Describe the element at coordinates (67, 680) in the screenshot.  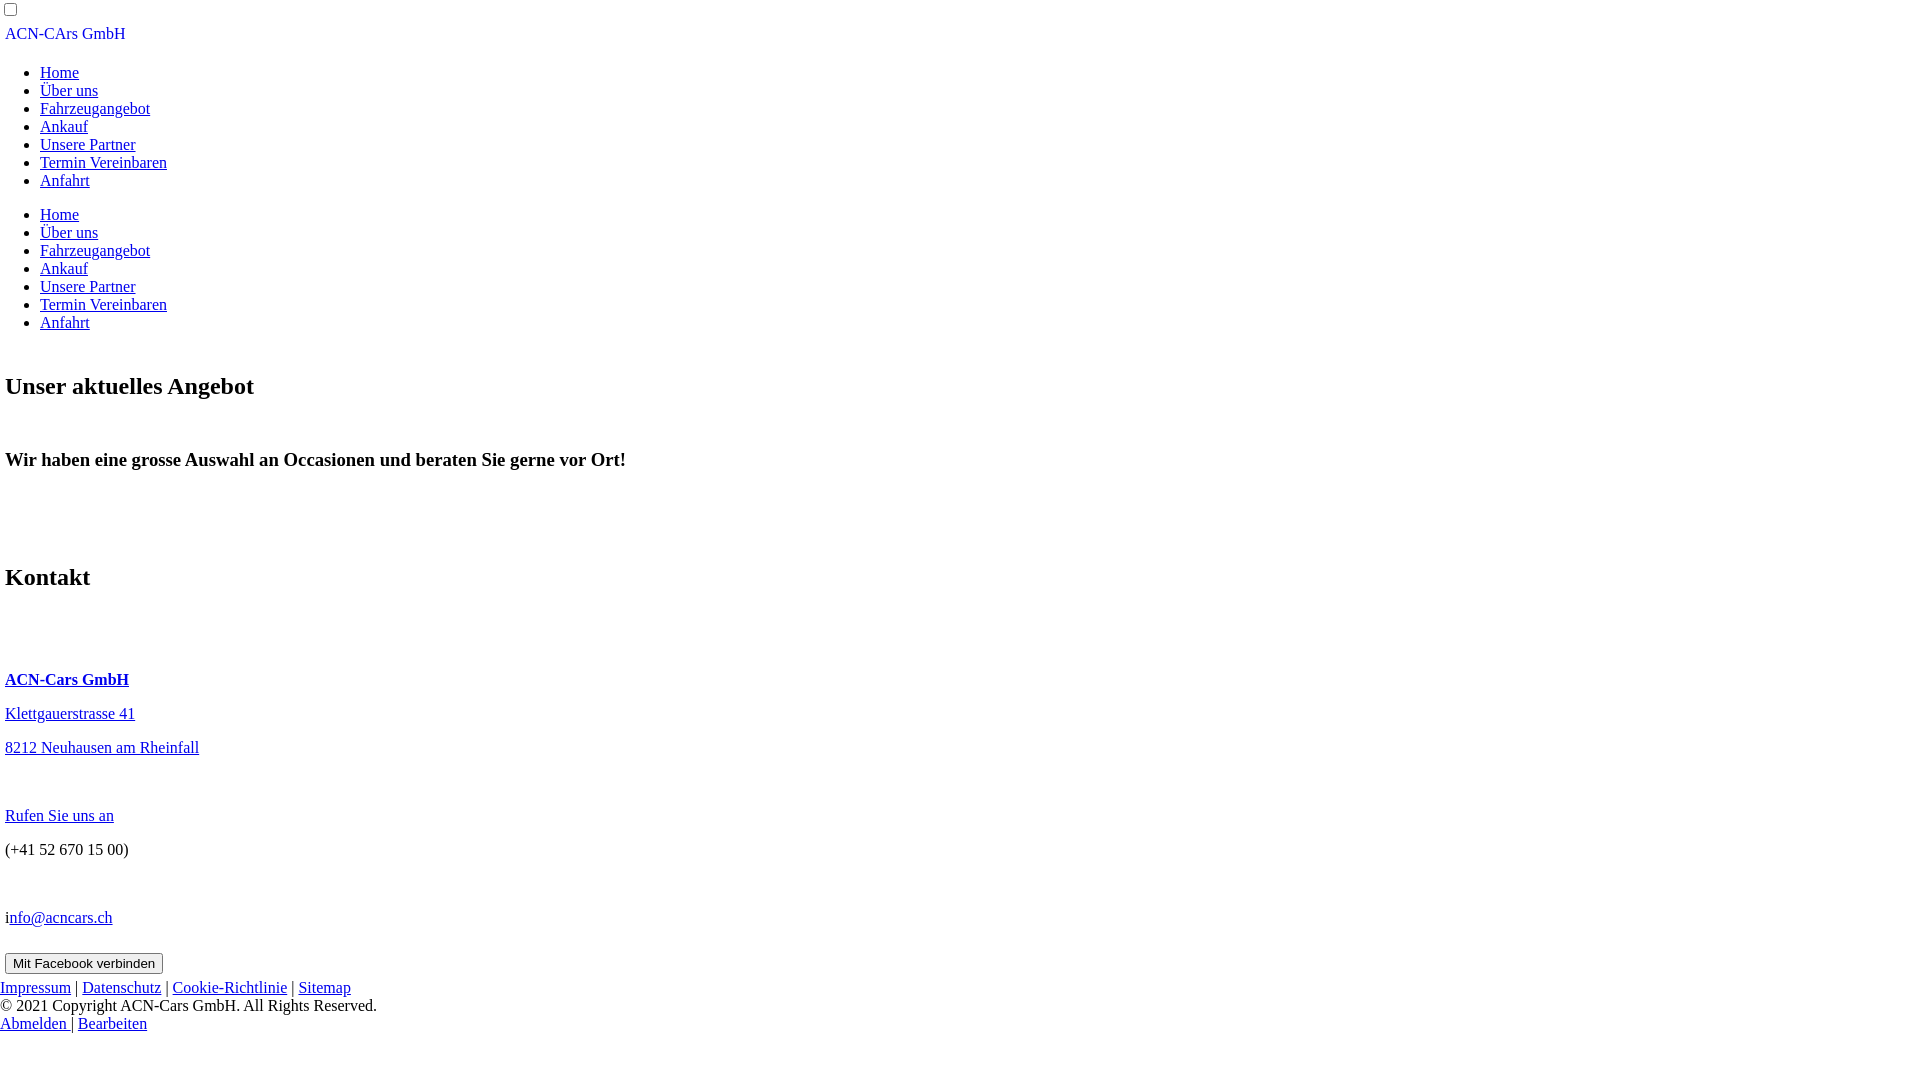
I see `ACN-Cars GmbH` at that location.